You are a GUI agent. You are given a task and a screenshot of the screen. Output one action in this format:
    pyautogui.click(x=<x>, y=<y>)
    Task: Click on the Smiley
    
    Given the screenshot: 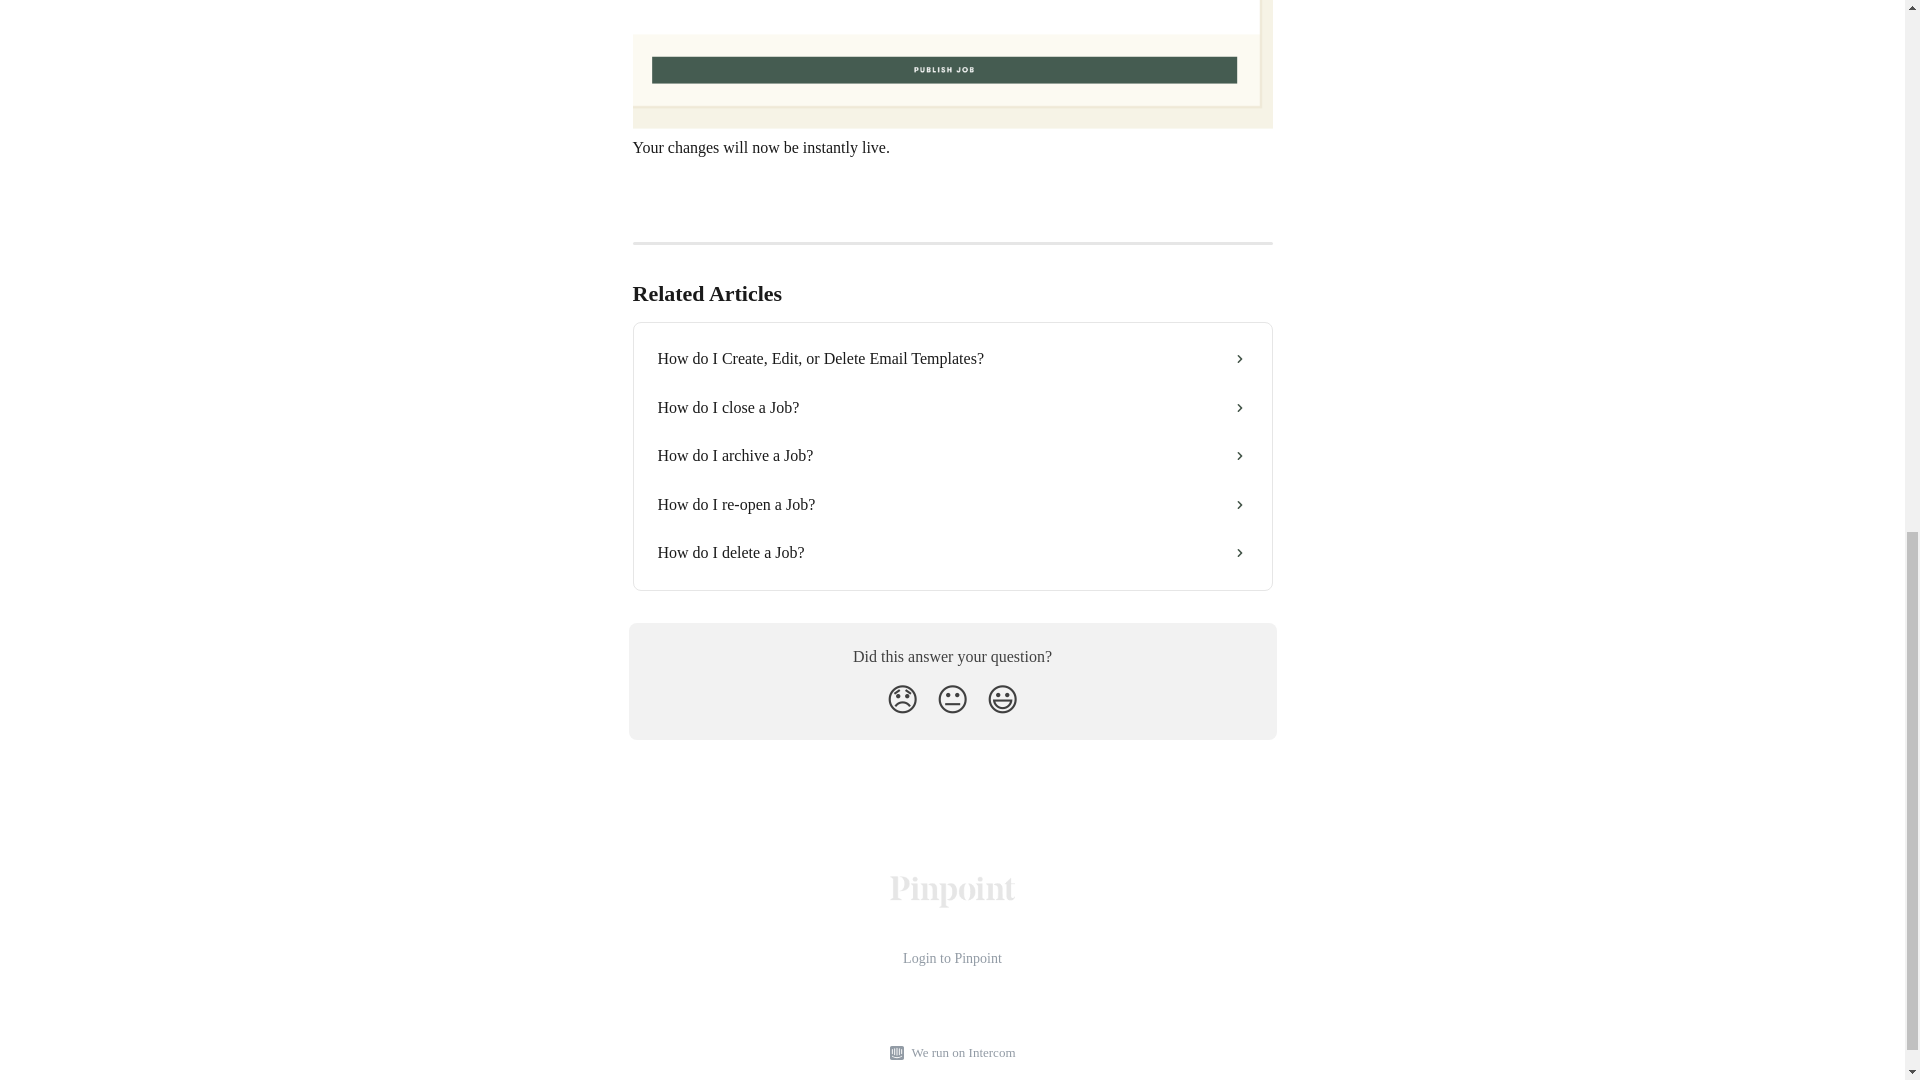 What is the action you would take?
    pyautogui.click(x=1002, y=700)
    